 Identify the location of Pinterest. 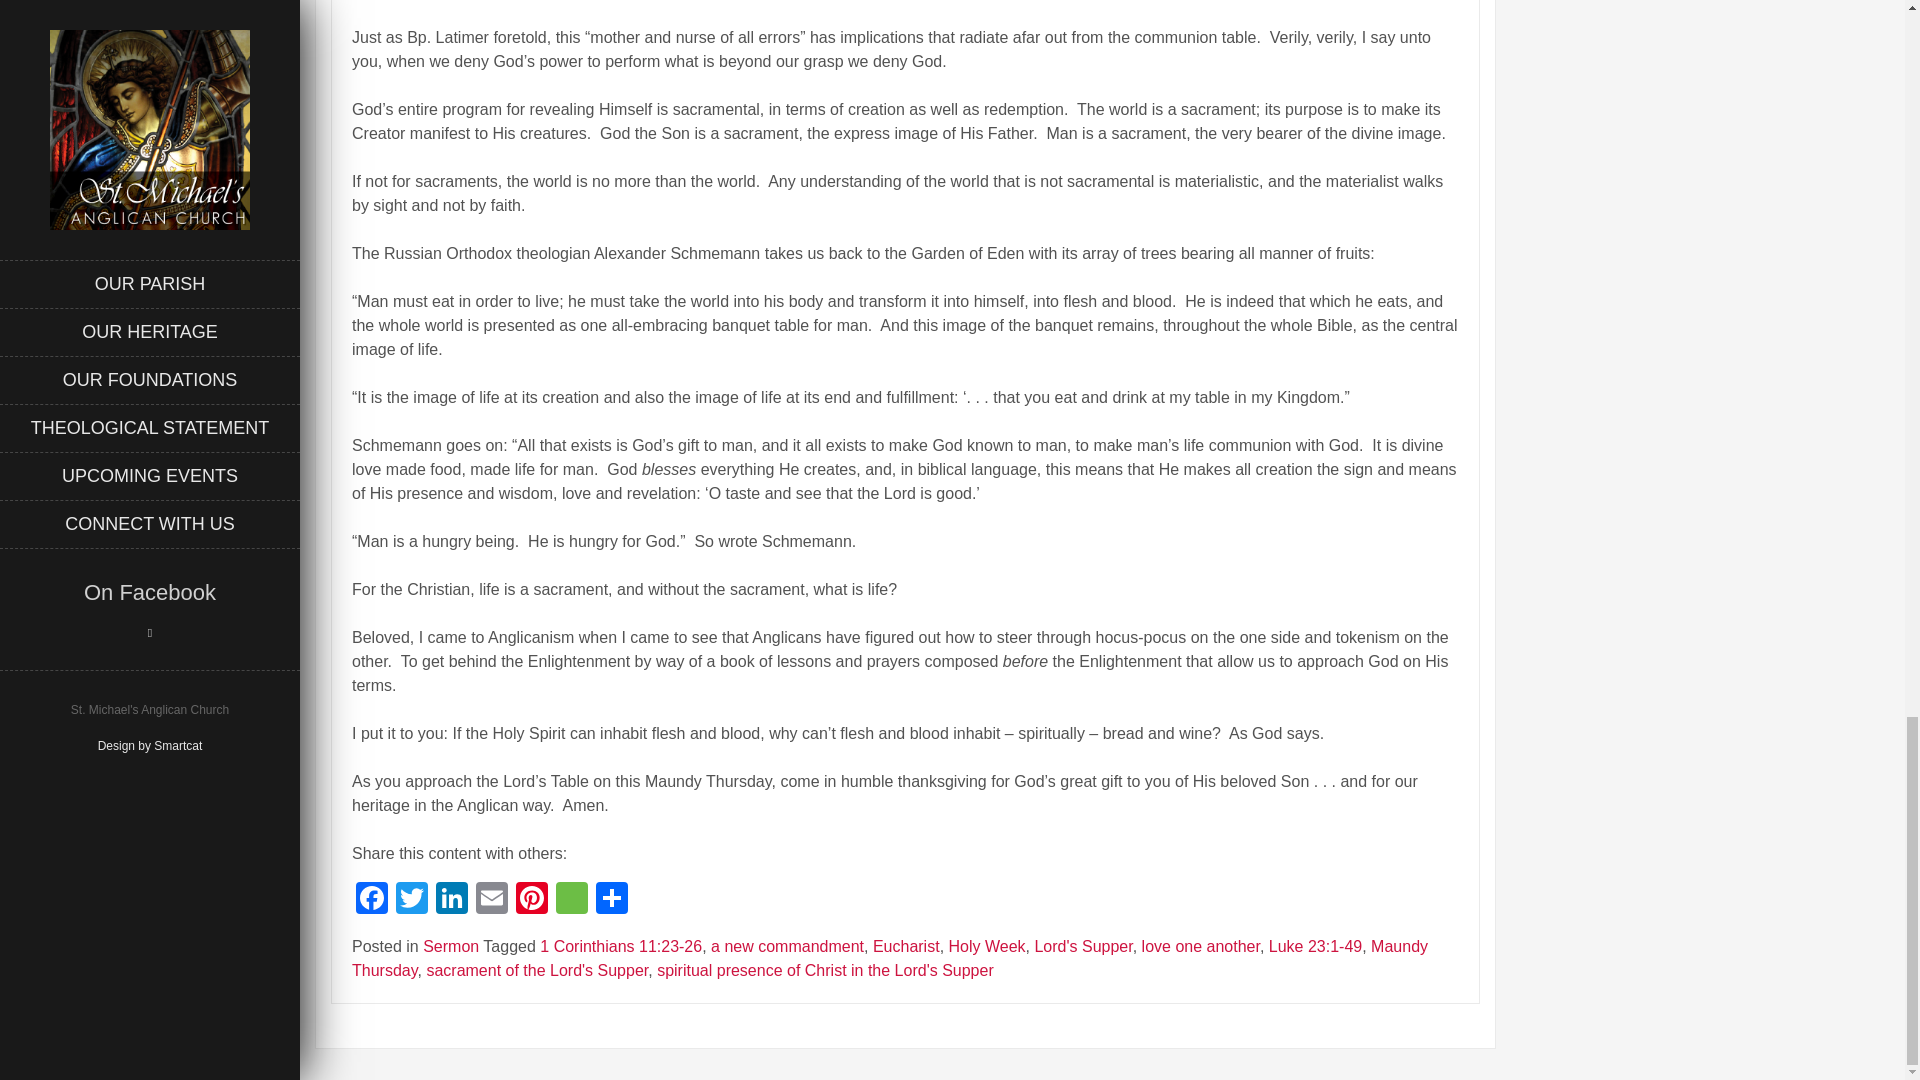
(532, 900).